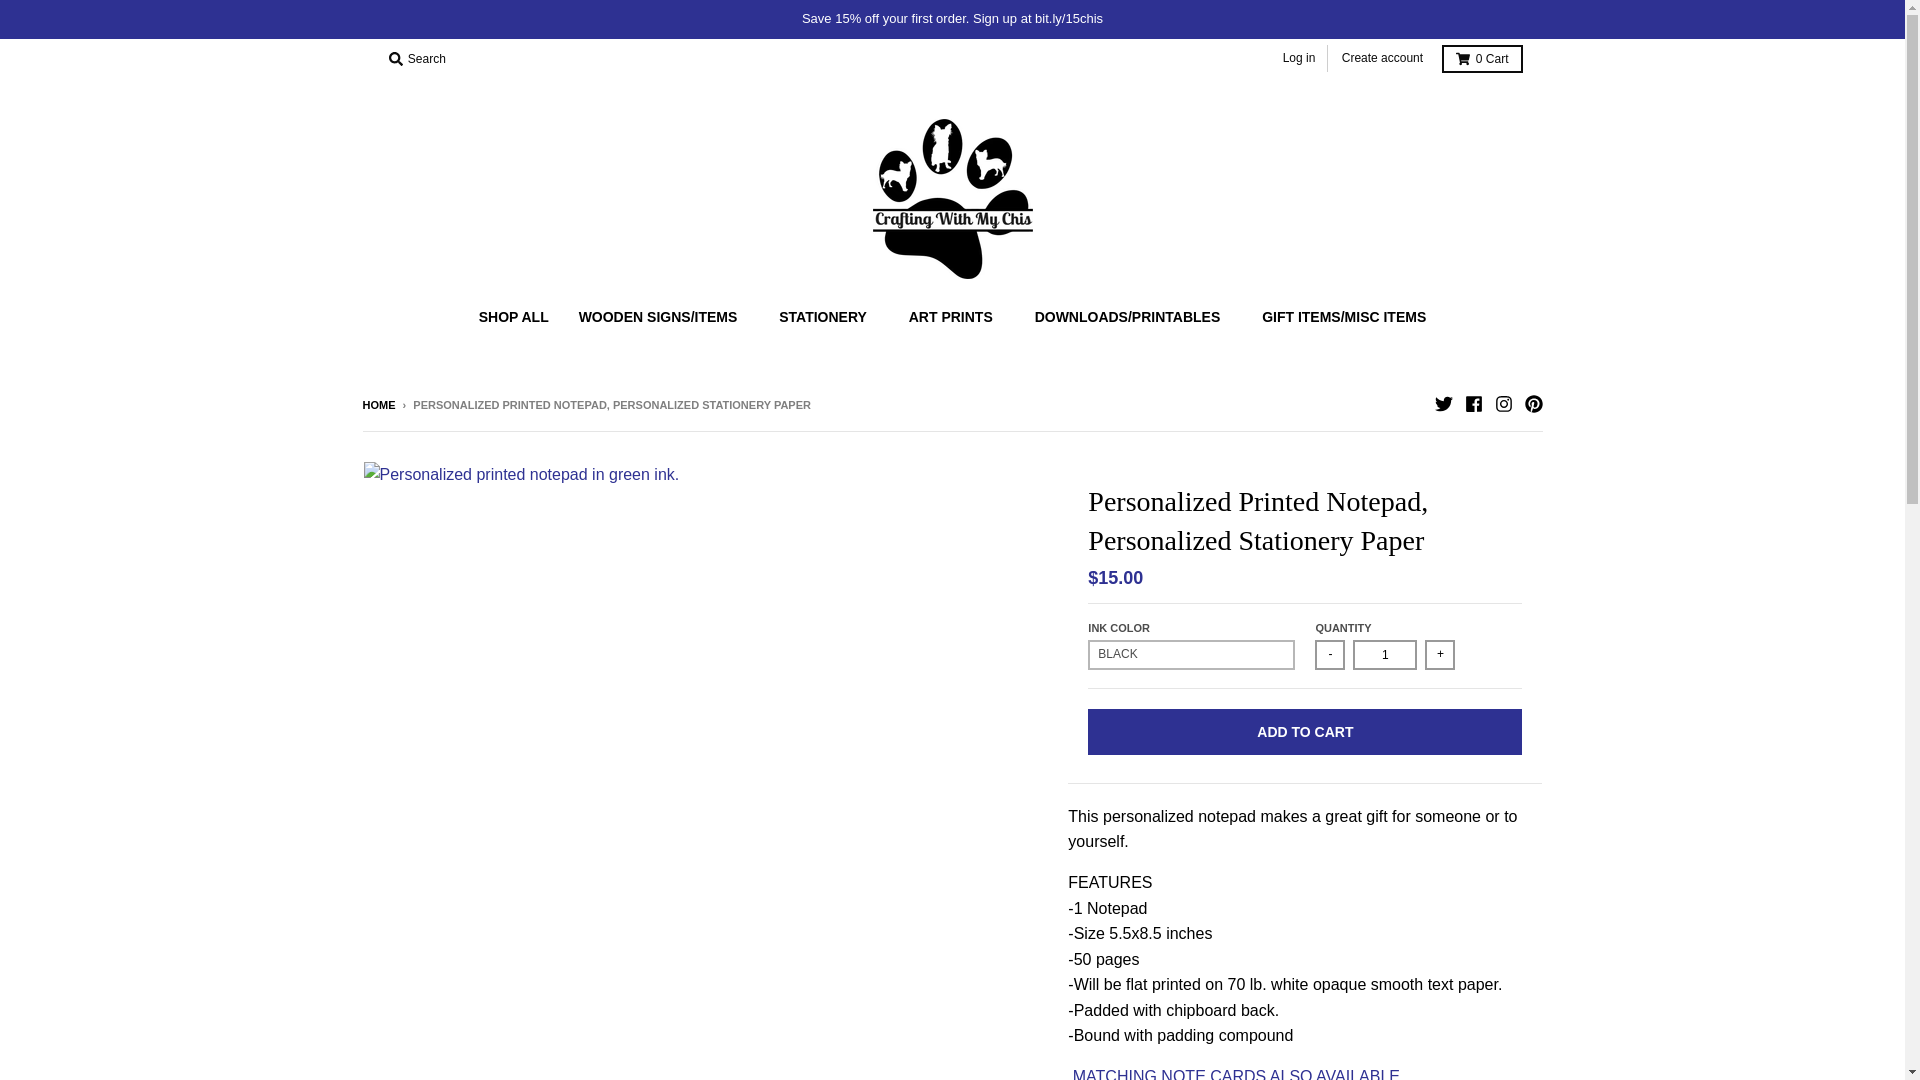  I want to click on Log in, so click(1299, 58).